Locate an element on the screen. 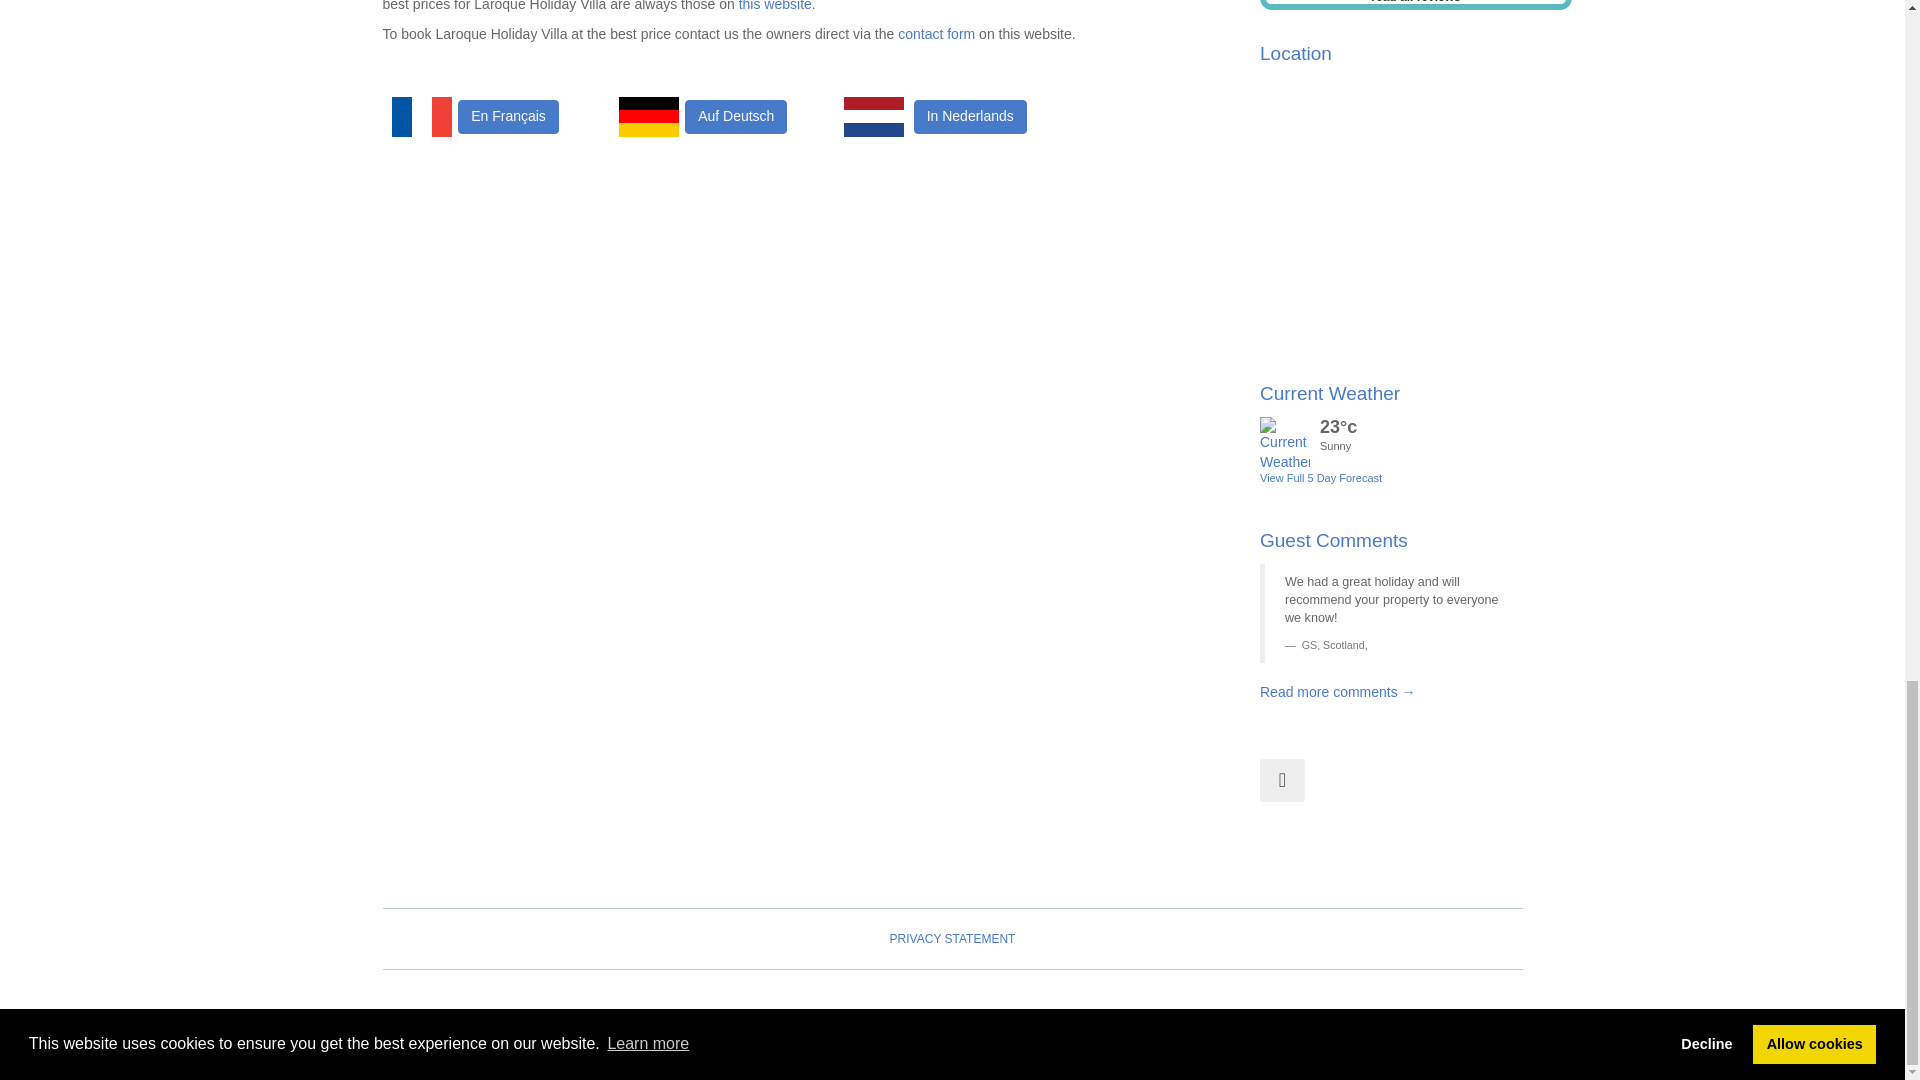 This screenshot has height=1080, width=1920. Guestbook is located at coordinates (1338, 691).